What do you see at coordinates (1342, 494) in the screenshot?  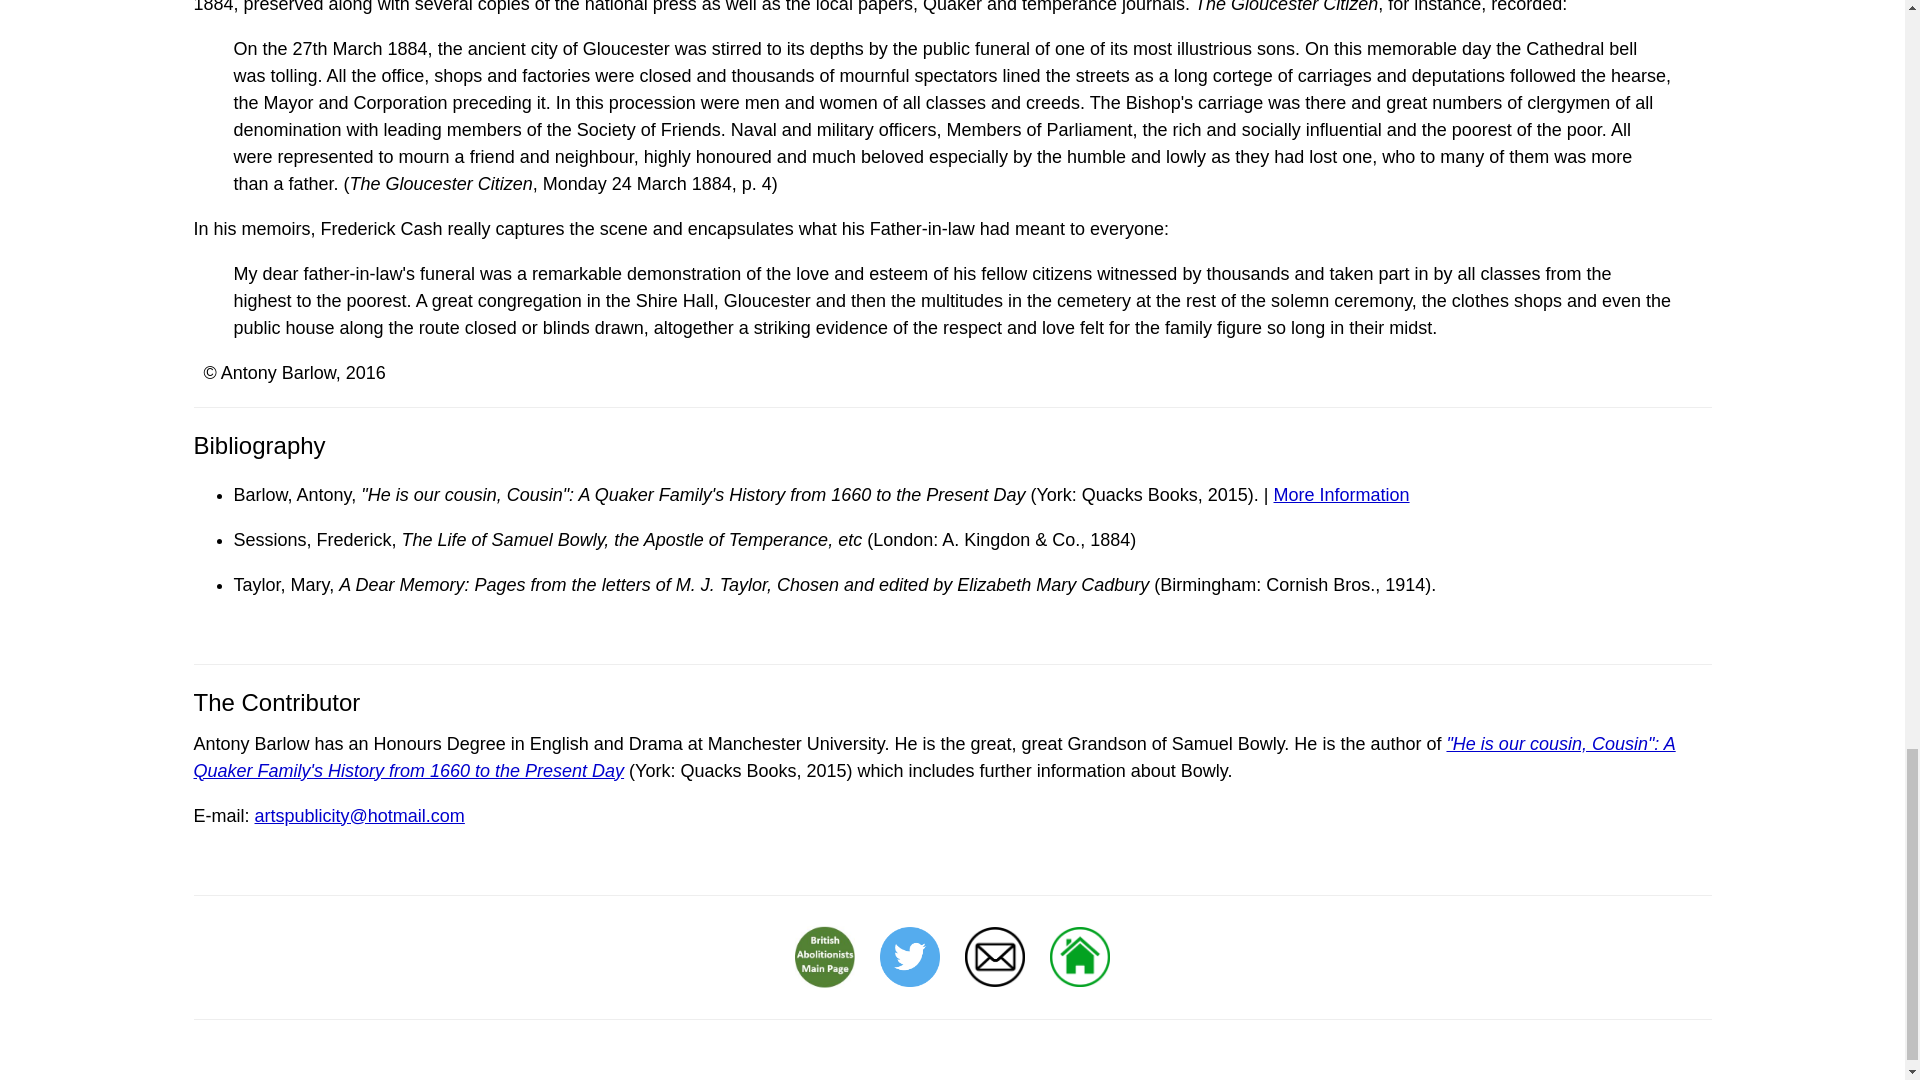 I see `More Information` at bounding box center [1342, 494].